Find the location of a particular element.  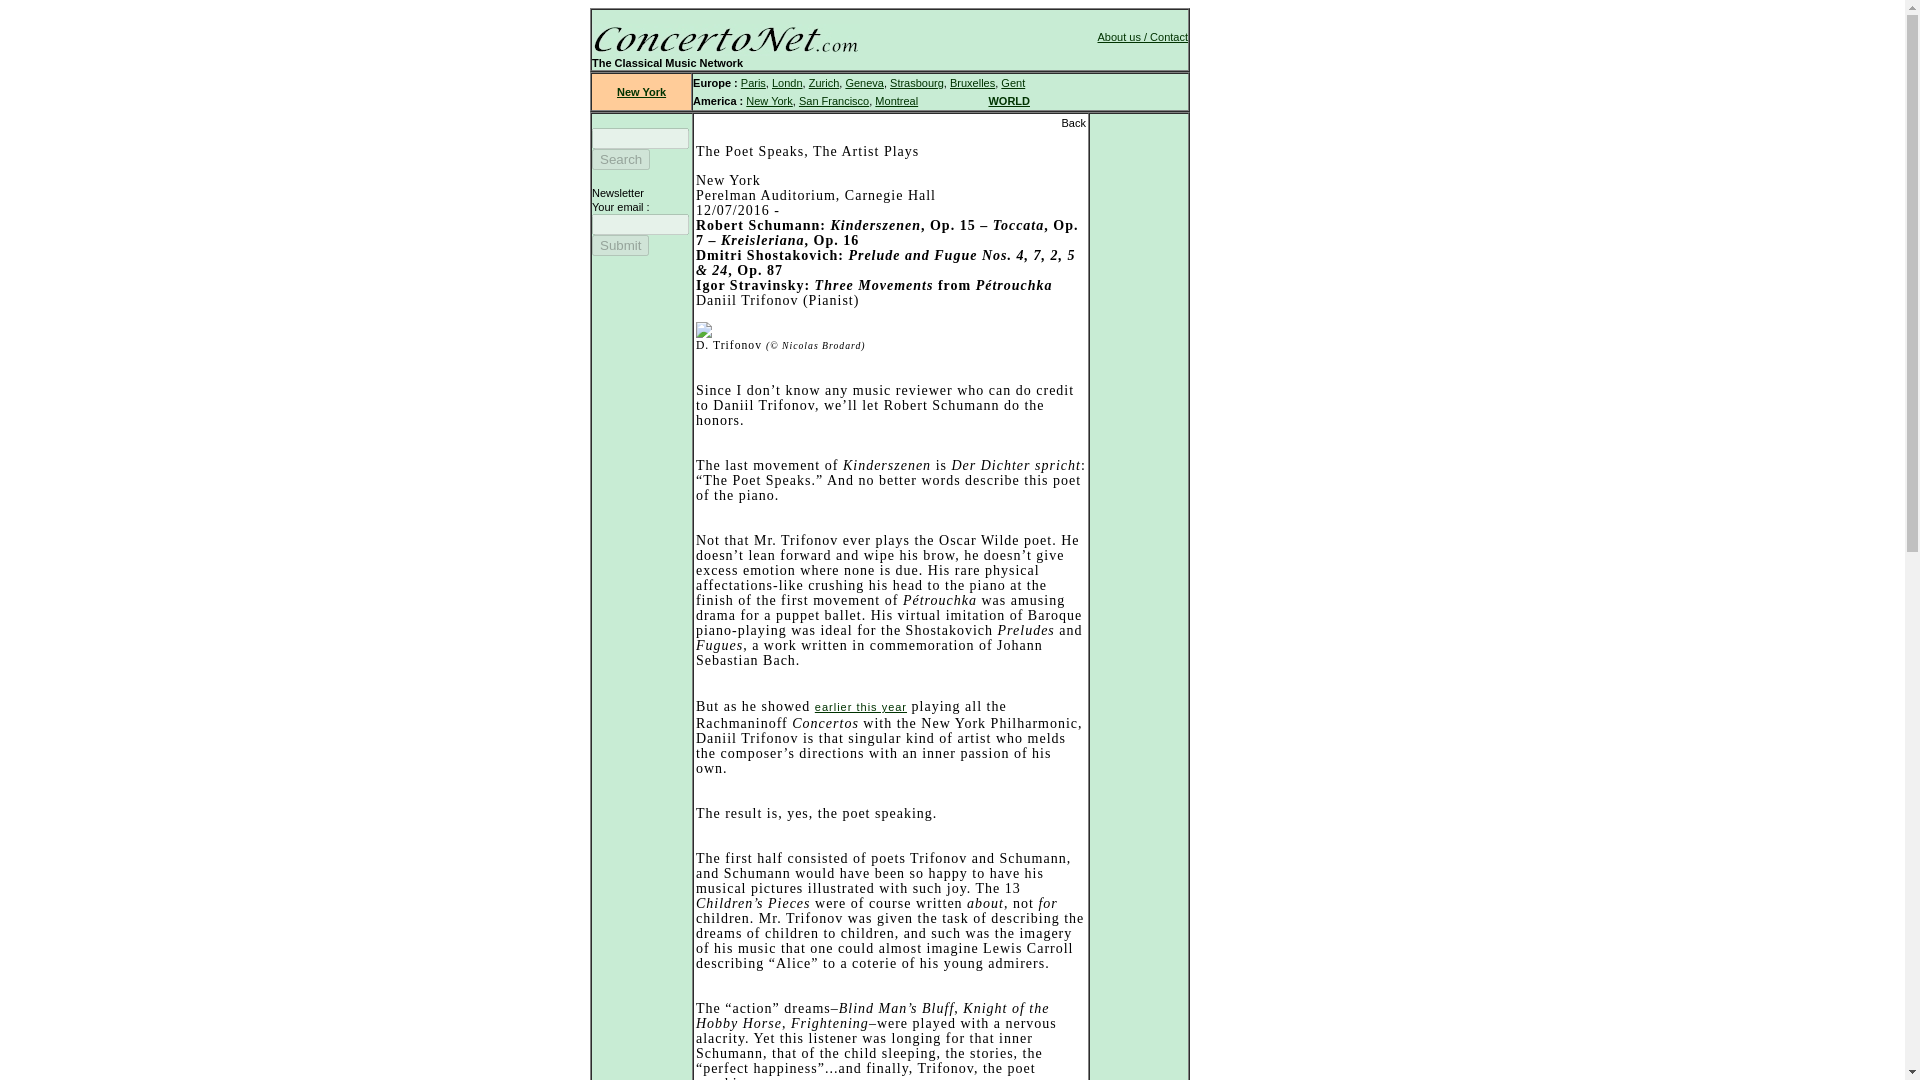

Search is located at coordinates (620, 159).